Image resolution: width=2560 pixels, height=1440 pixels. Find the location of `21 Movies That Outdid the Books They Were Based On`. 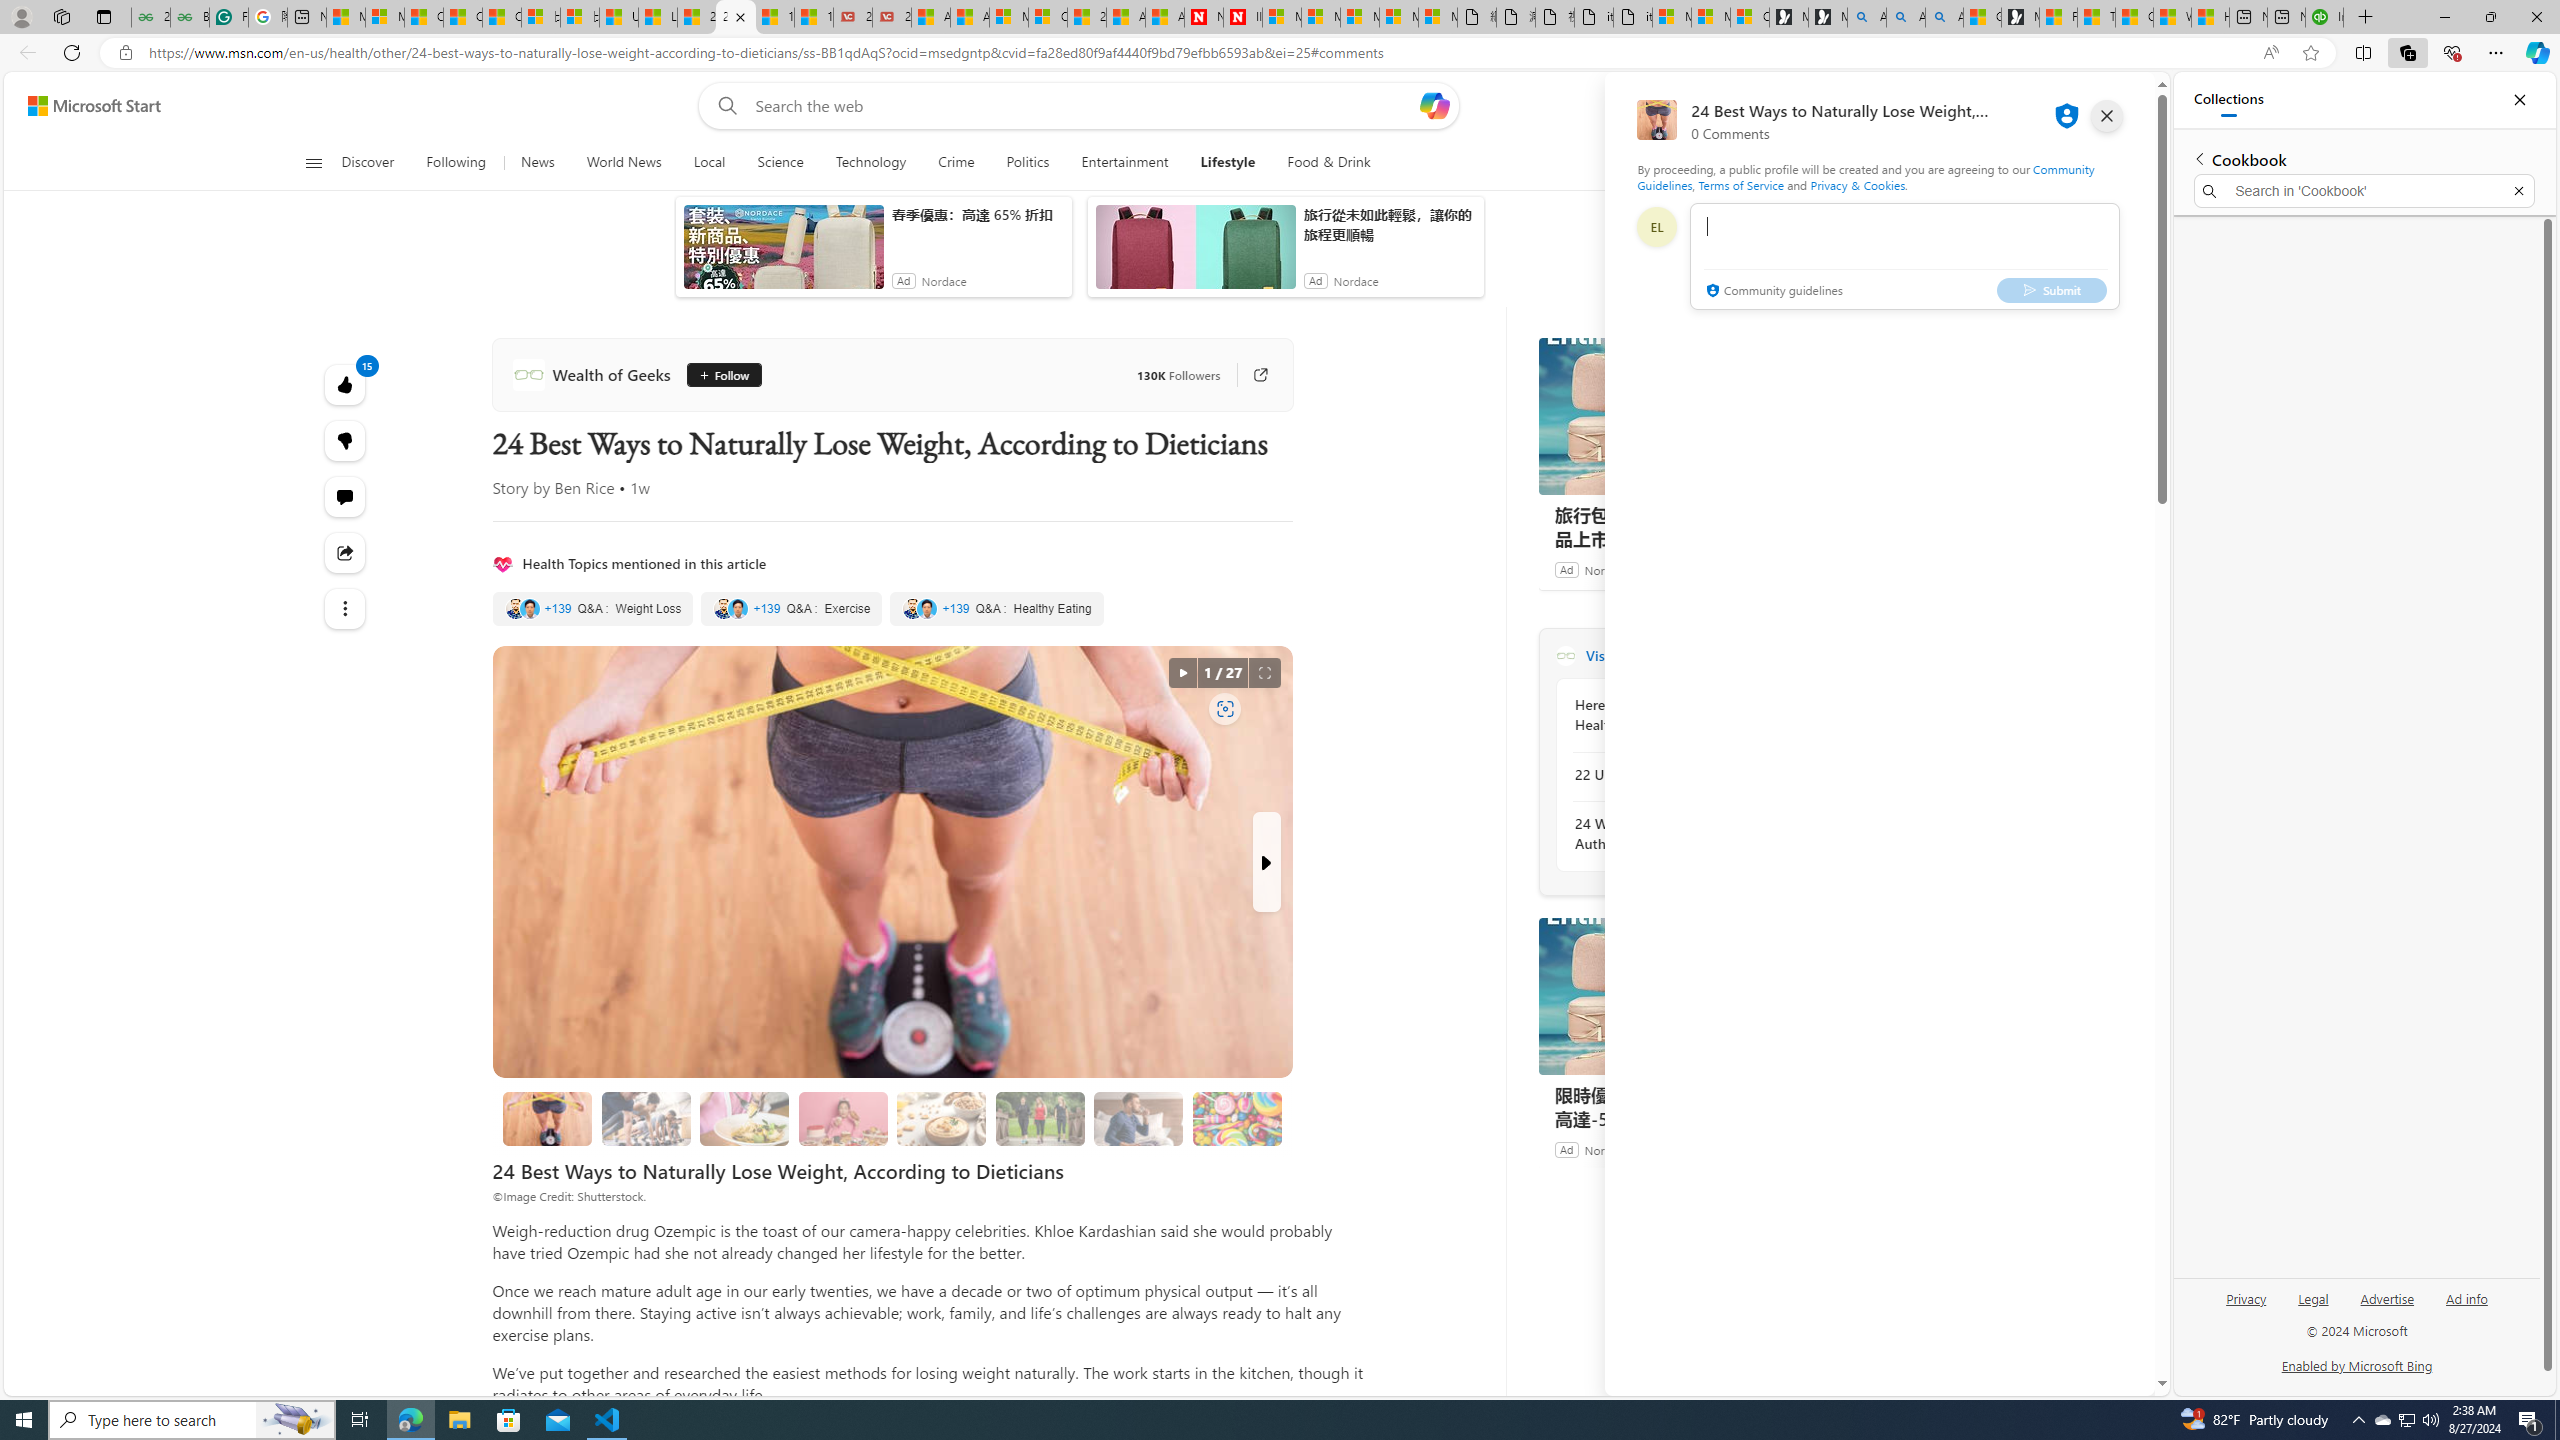

21 Movies That Outdid the Books They Were Based On is located at coordinates (892, 17).